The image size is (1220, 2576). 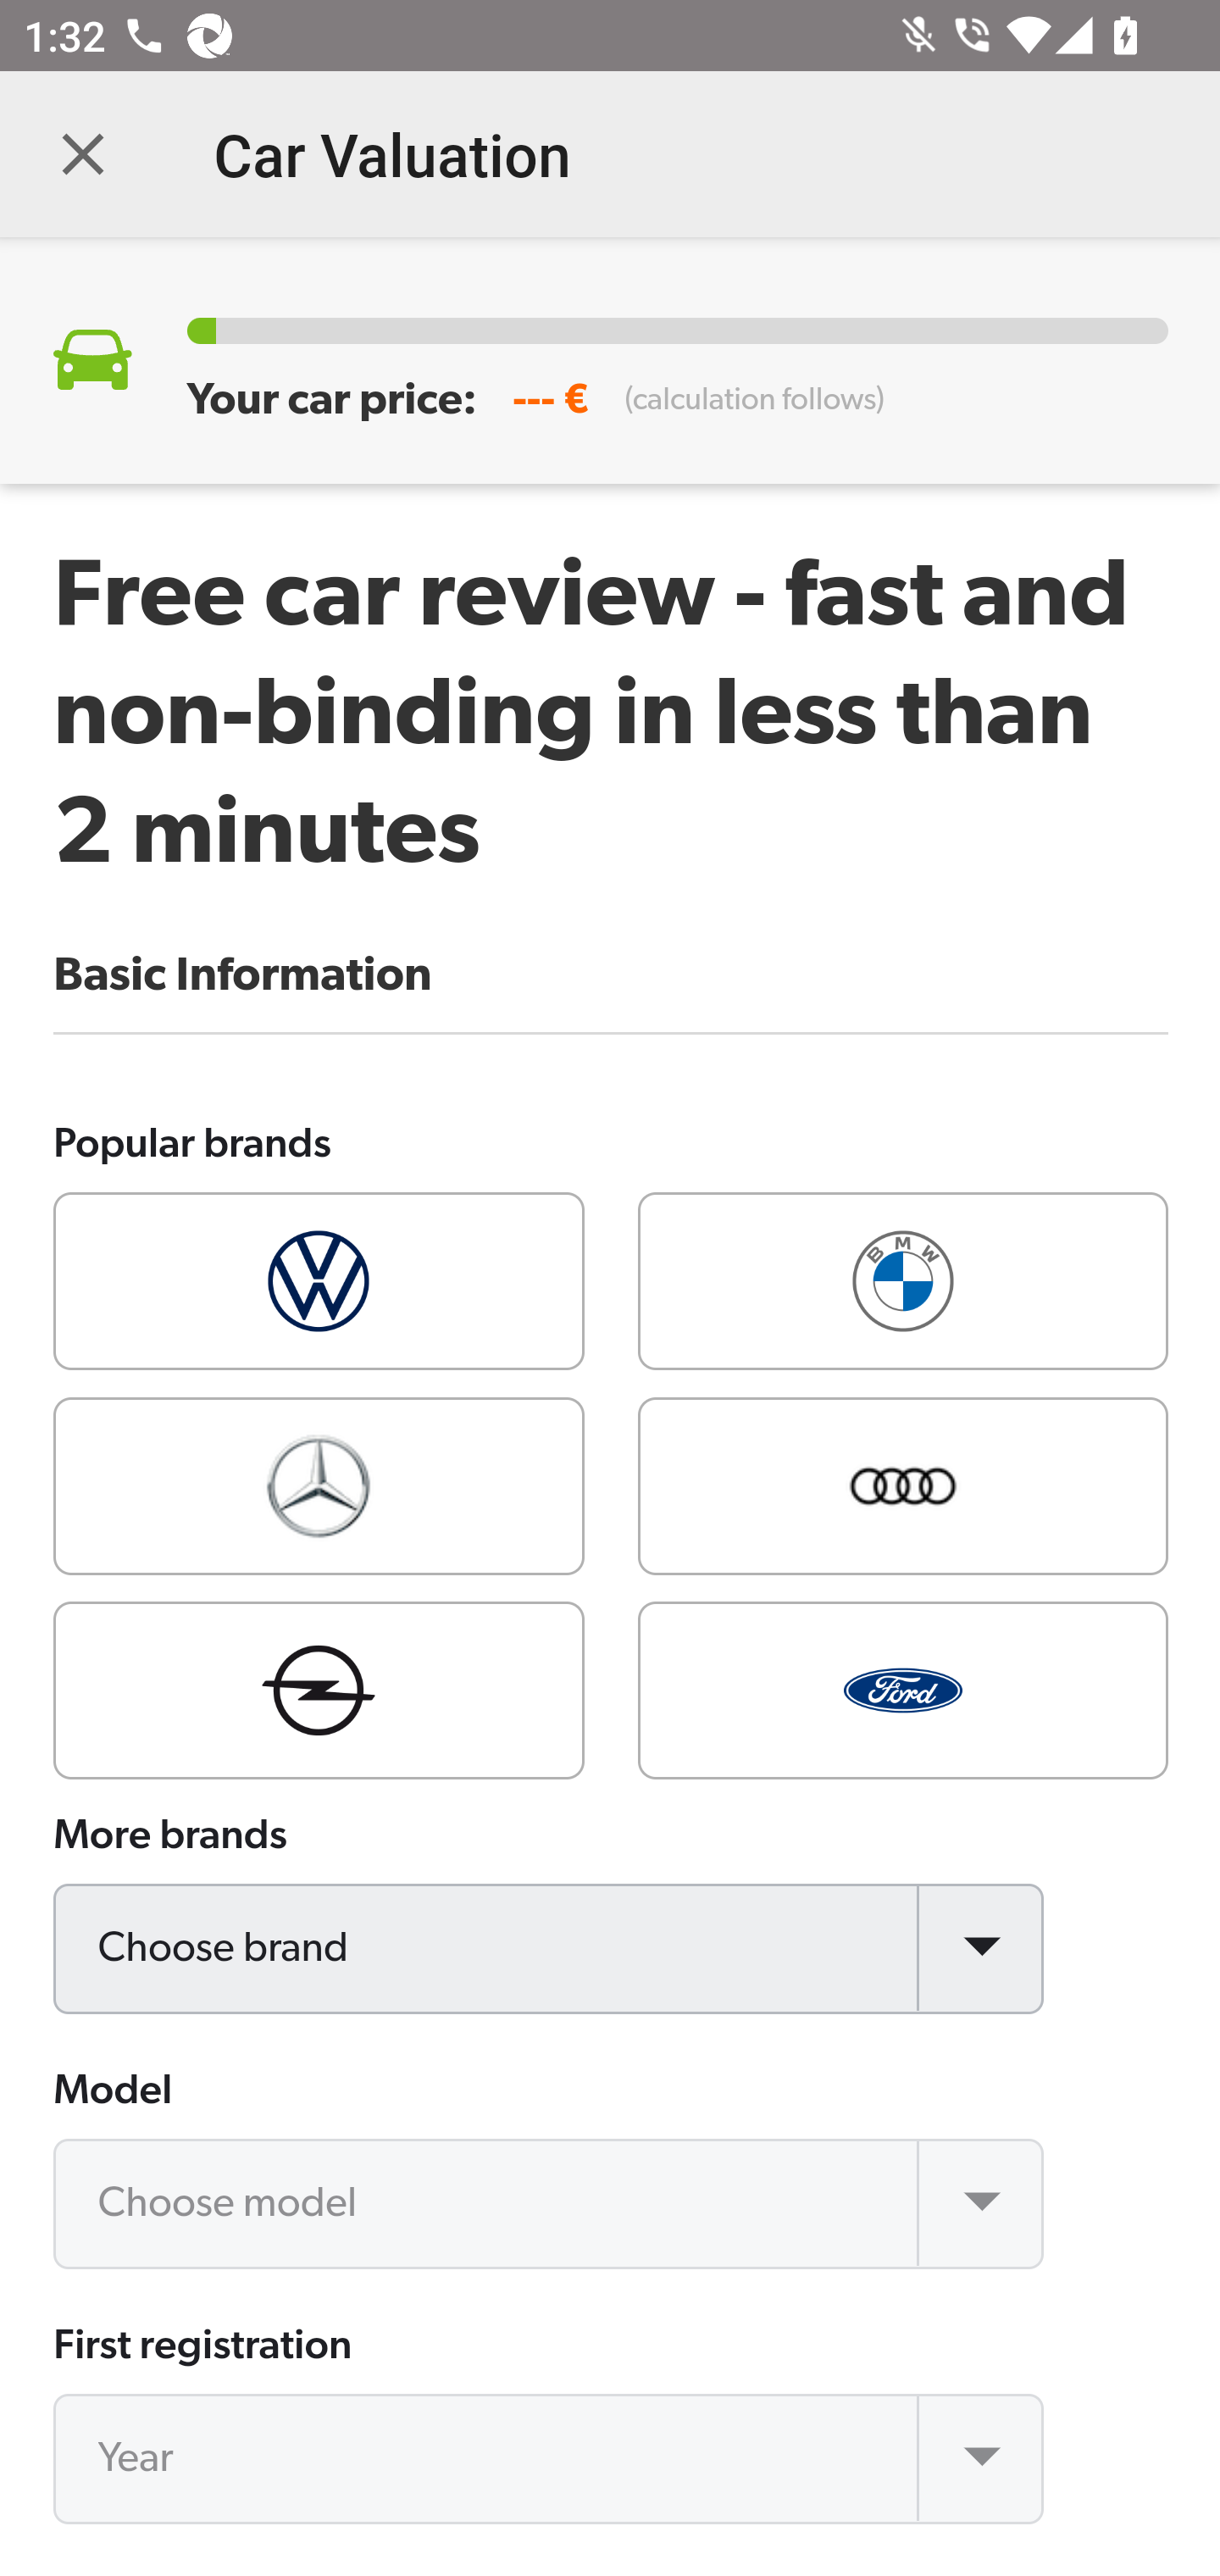 What do you see at coordinates (550, 2574) in the screenshot?
I see `Month` at bounding box center [550, 2574].